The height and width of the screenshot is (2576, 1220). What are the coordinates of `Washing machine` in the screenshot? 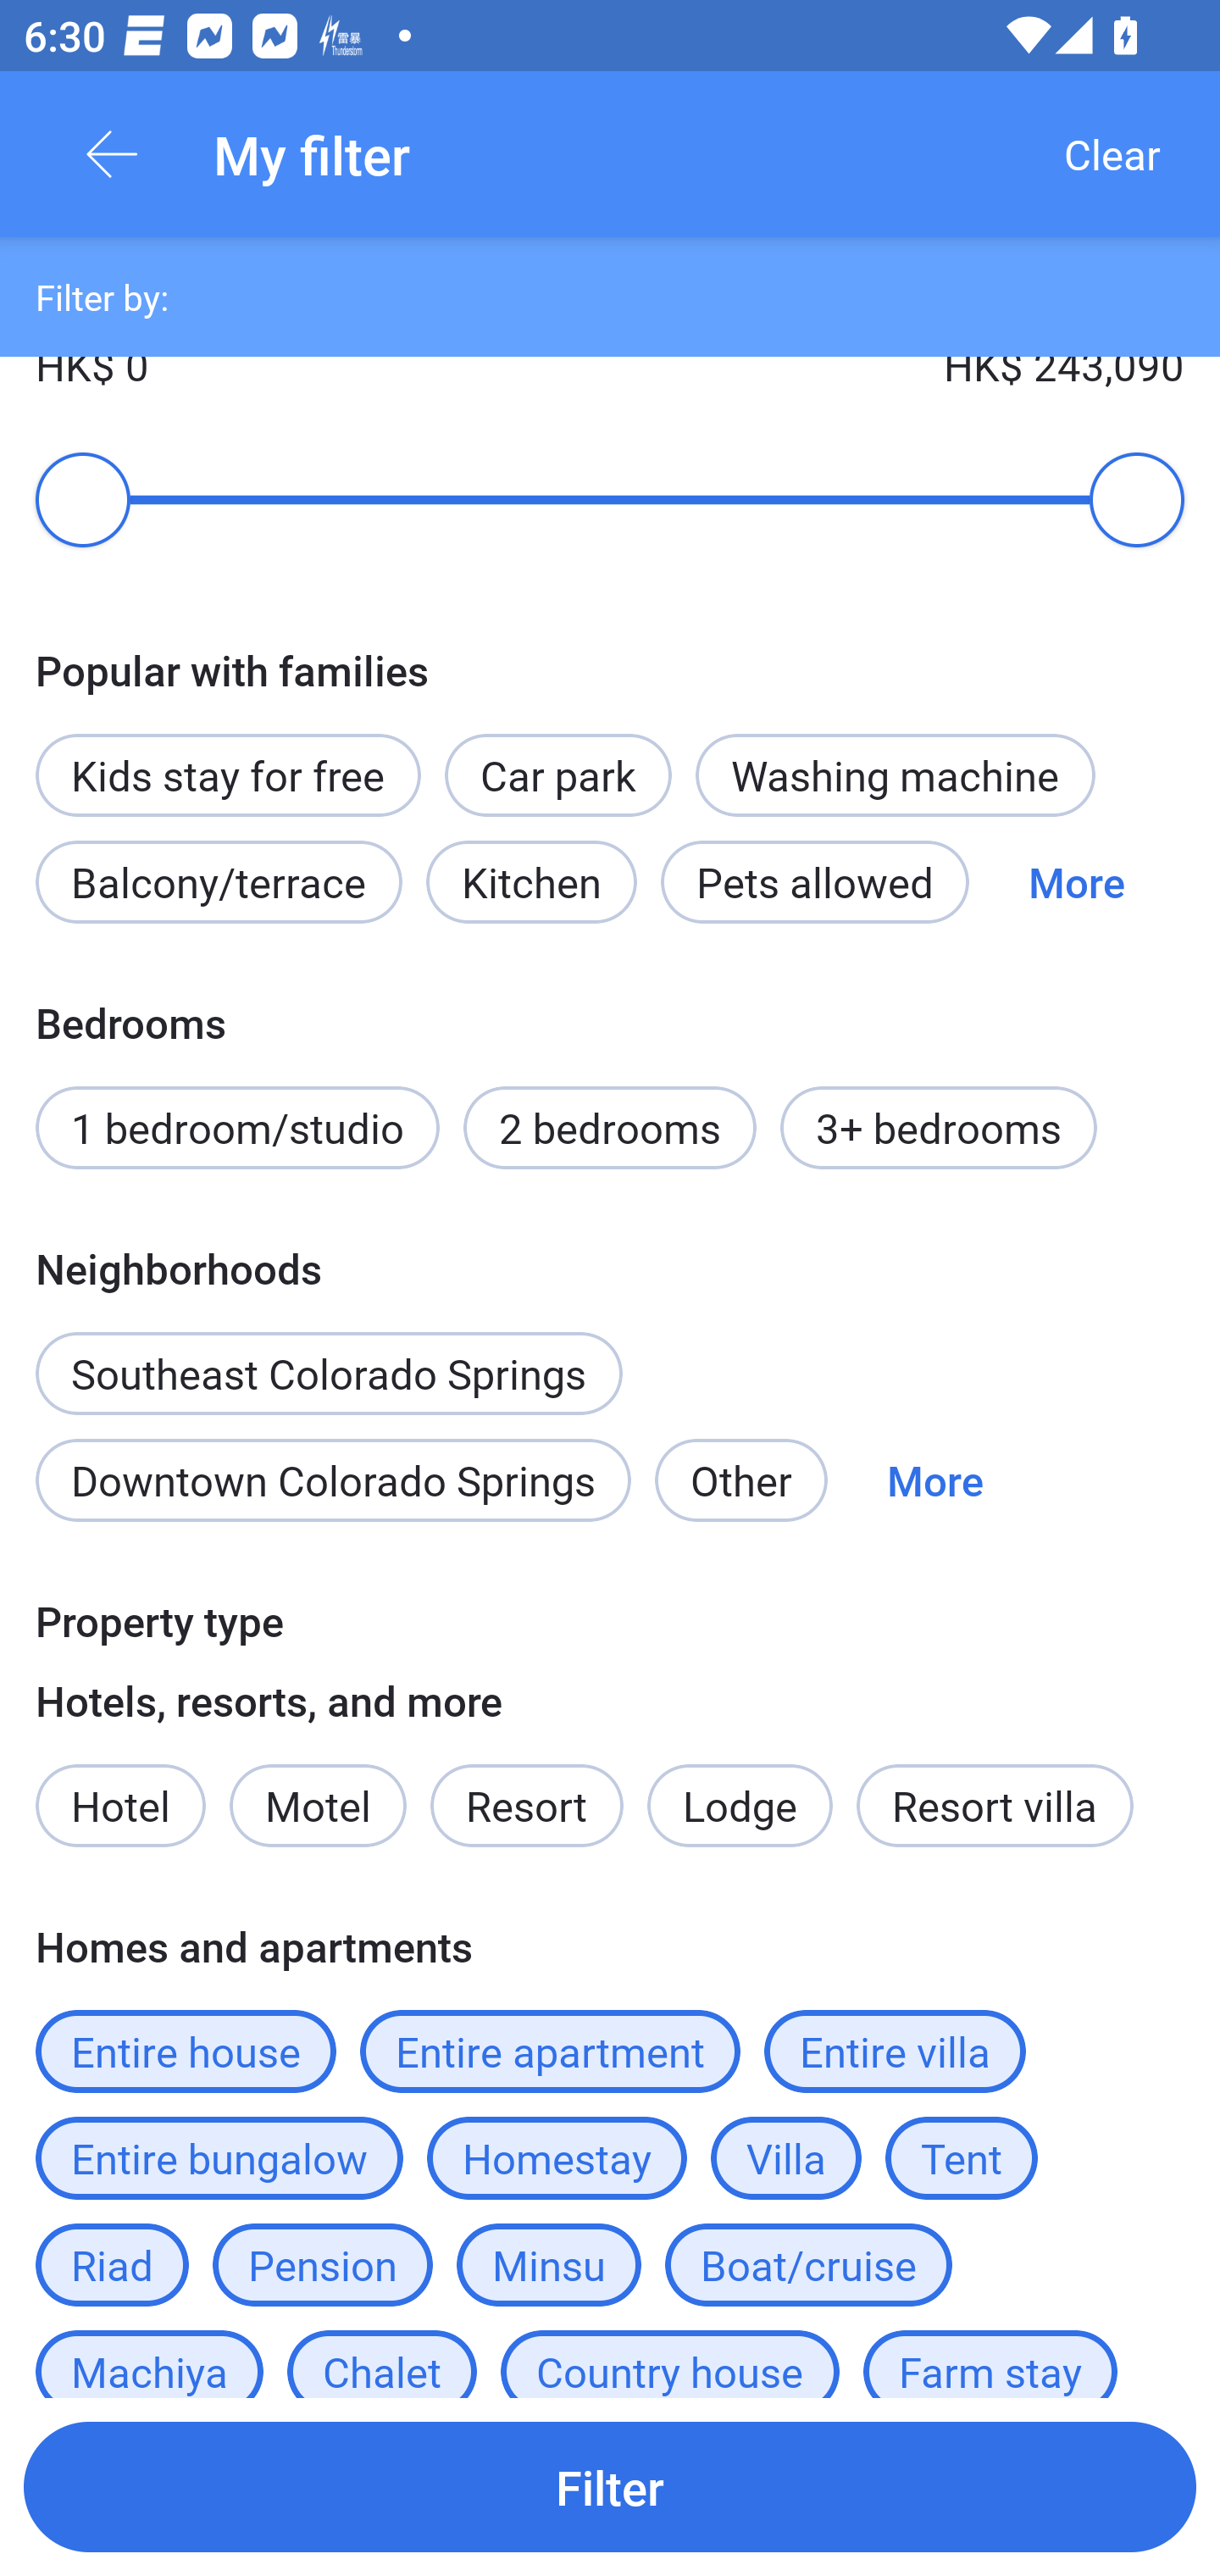 It's located at (895, 774).